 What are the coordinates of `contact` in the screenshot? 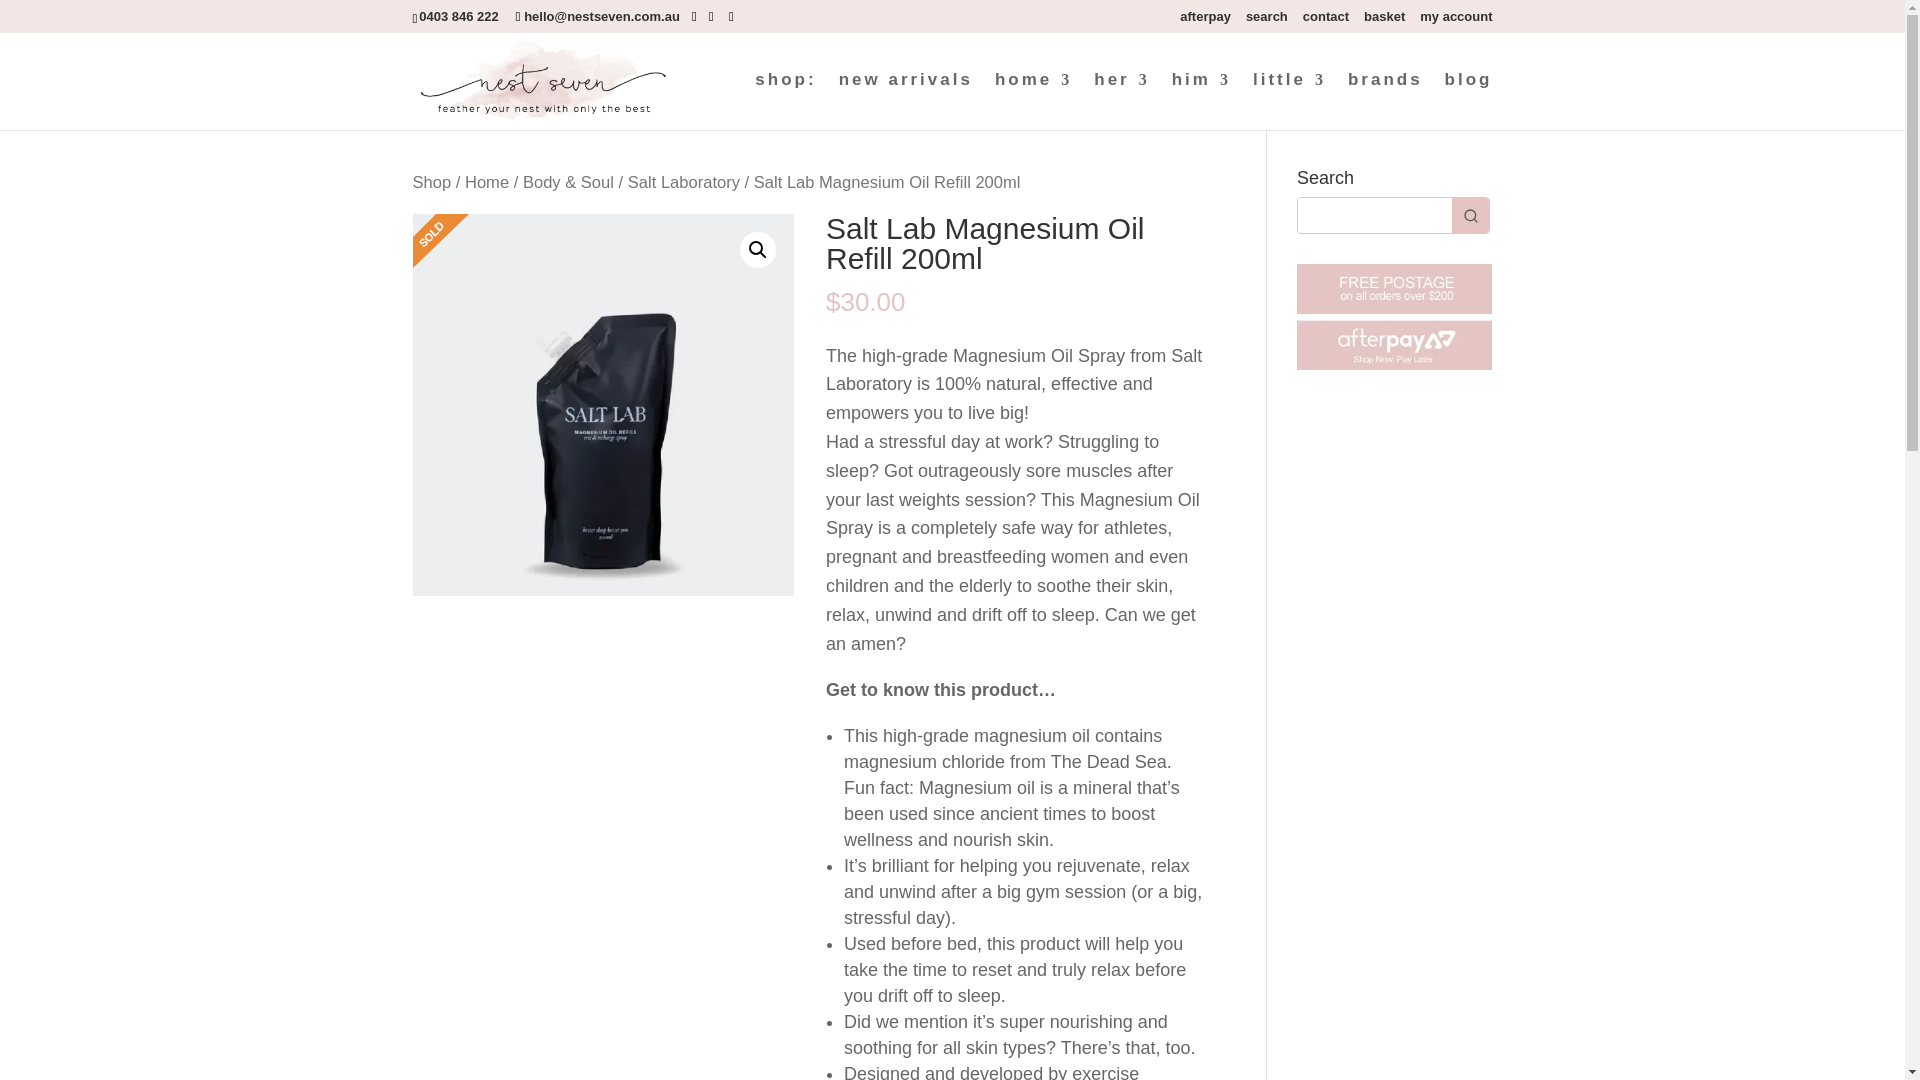 It's located at (1326, 21).